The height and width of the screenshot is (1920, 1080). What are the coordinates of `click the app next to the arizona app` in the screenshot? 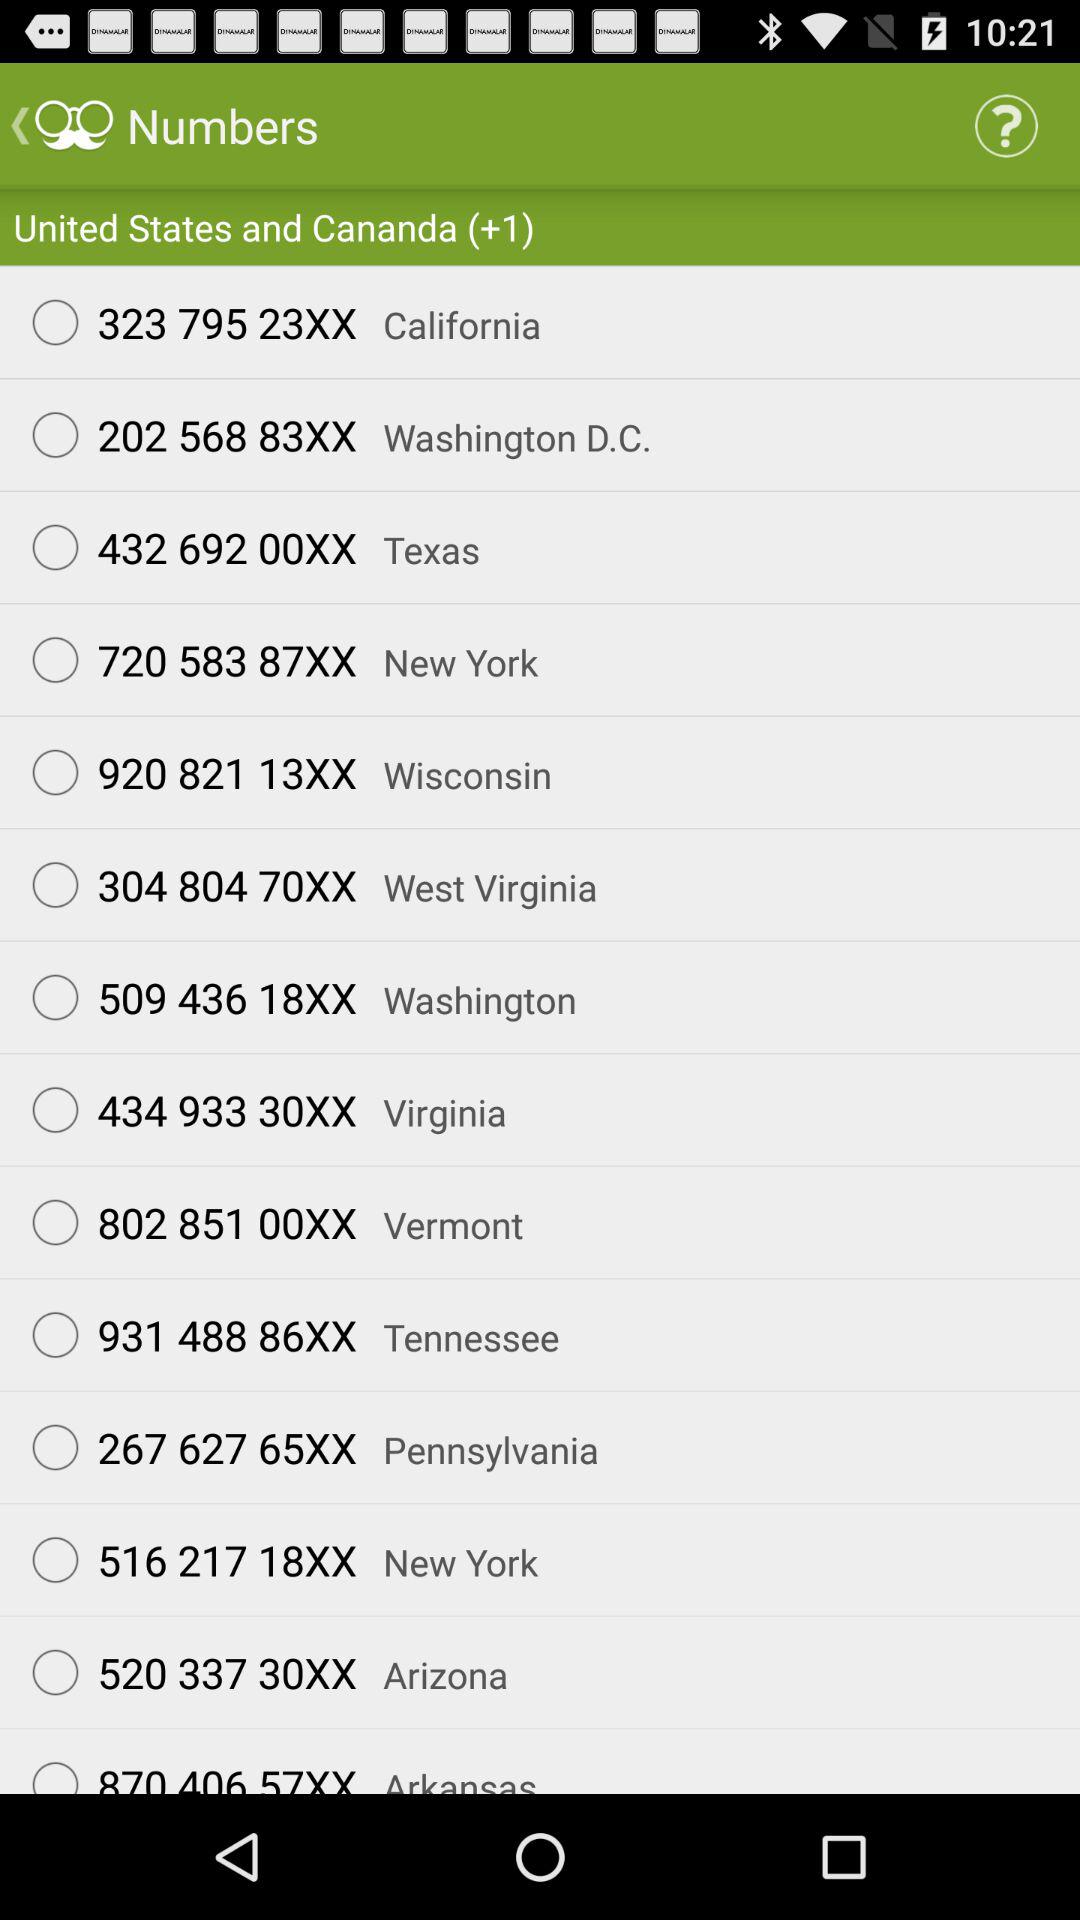 It's located at (185, 1672).